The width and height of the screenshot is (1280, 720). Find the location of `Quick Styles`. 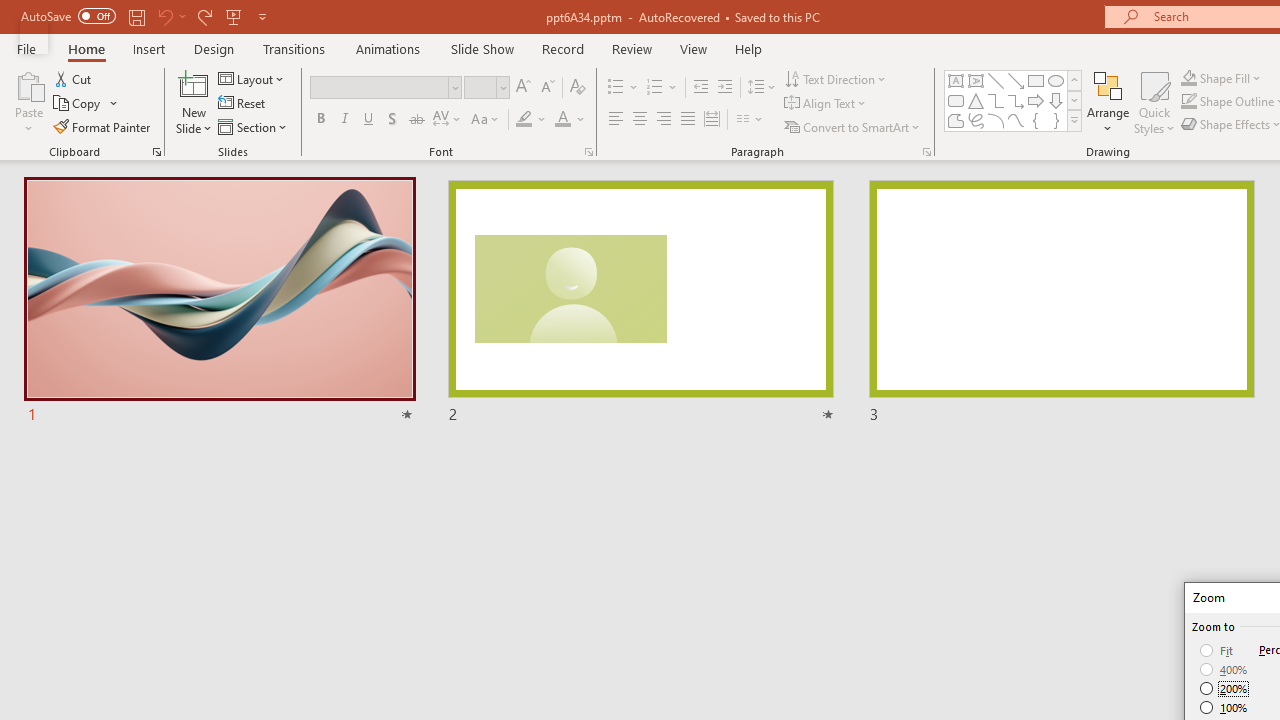

Quick Styles is located at coordinates (1154, 102).